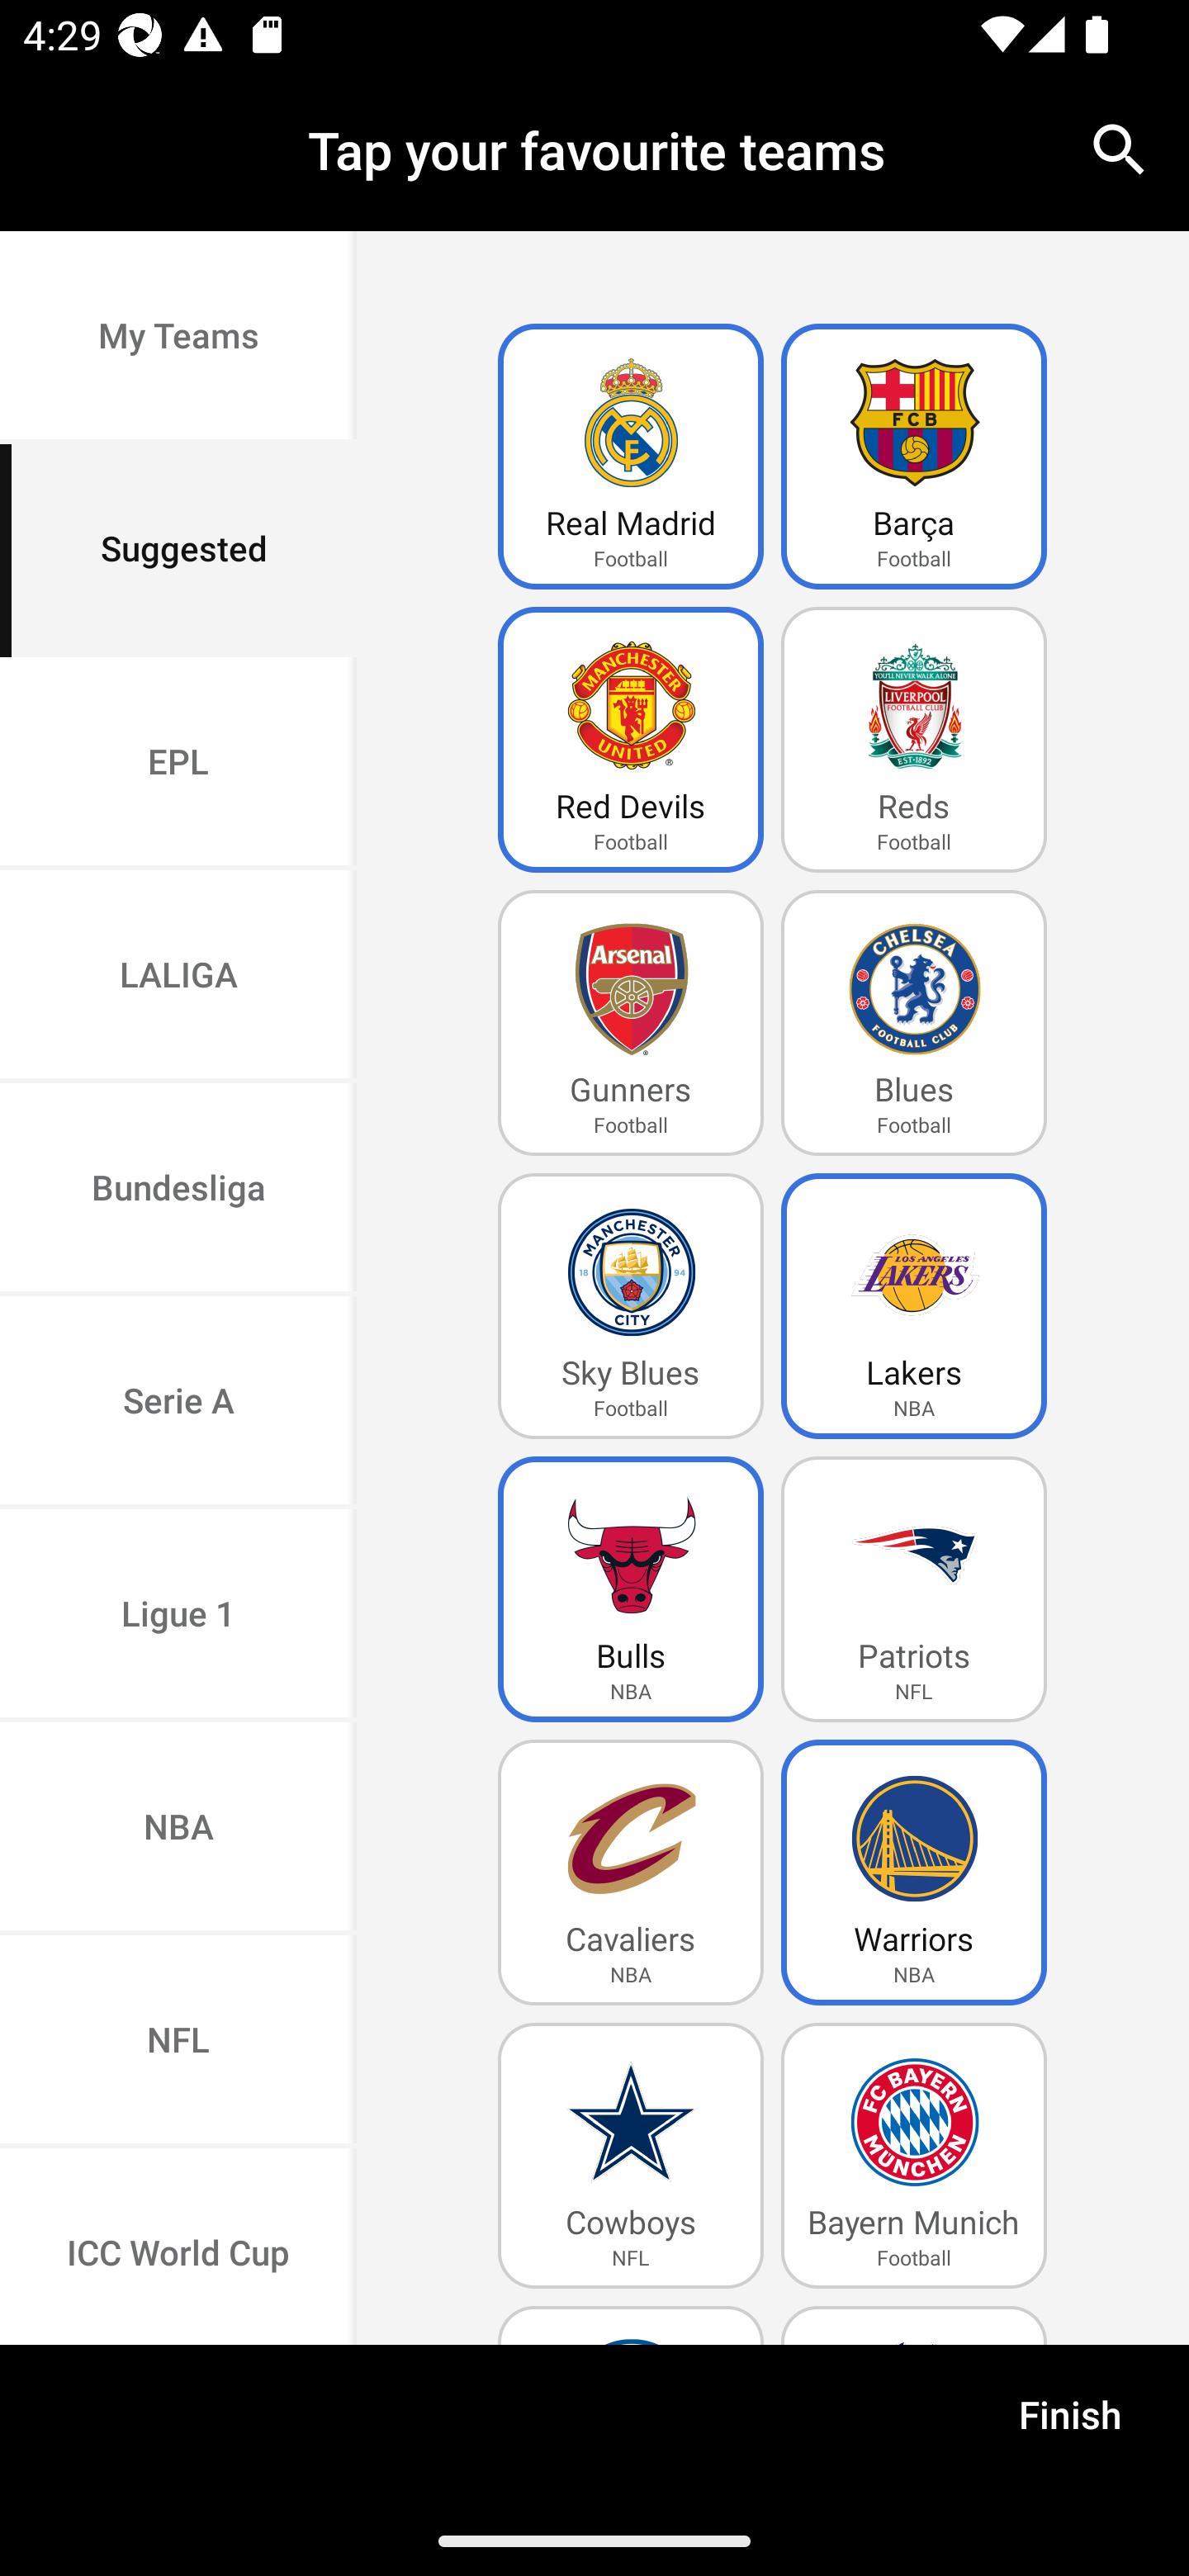 Image resolution: width=1189 pixels, height=2576 pixels. I want to click on Sky Blues Sky Blues Football, so click(631, 1306).